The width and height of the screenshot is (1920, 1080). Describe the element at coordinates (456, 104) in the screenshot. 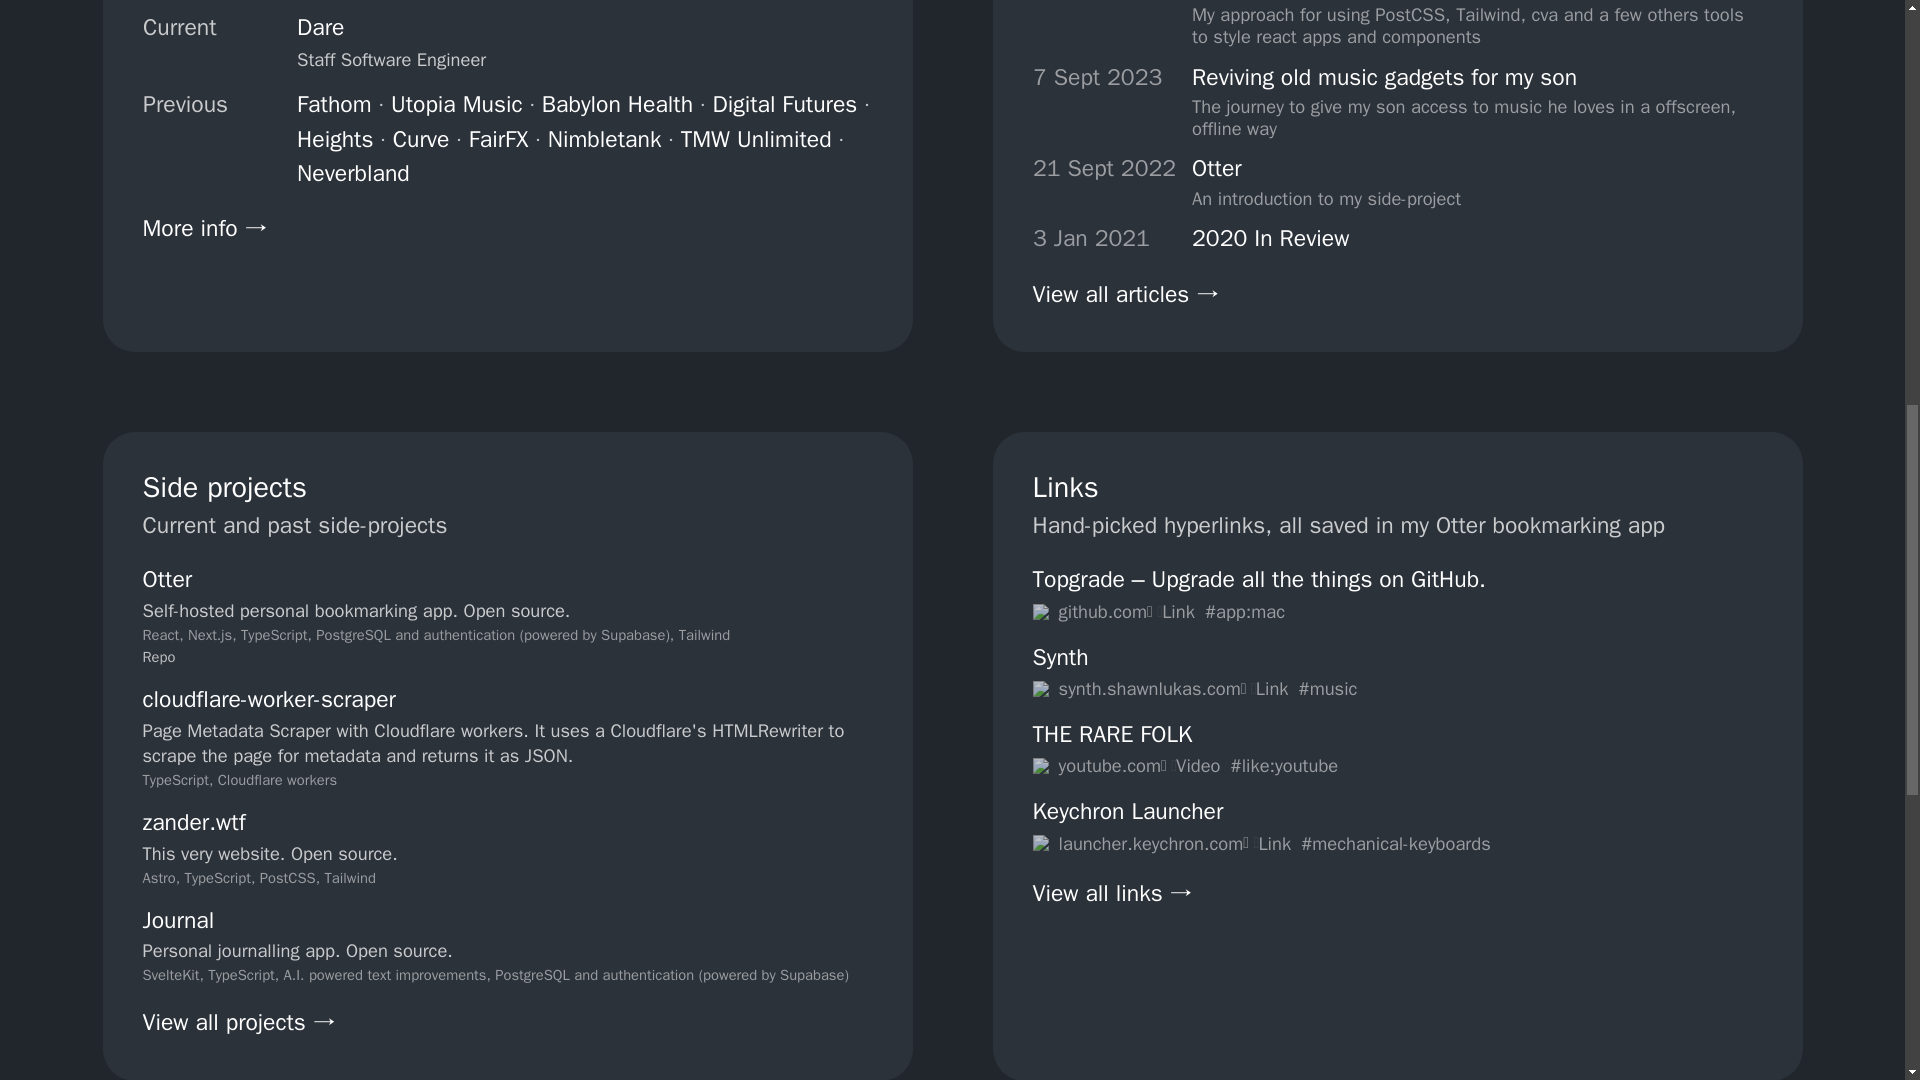

I see `Utopia Music` at that location.